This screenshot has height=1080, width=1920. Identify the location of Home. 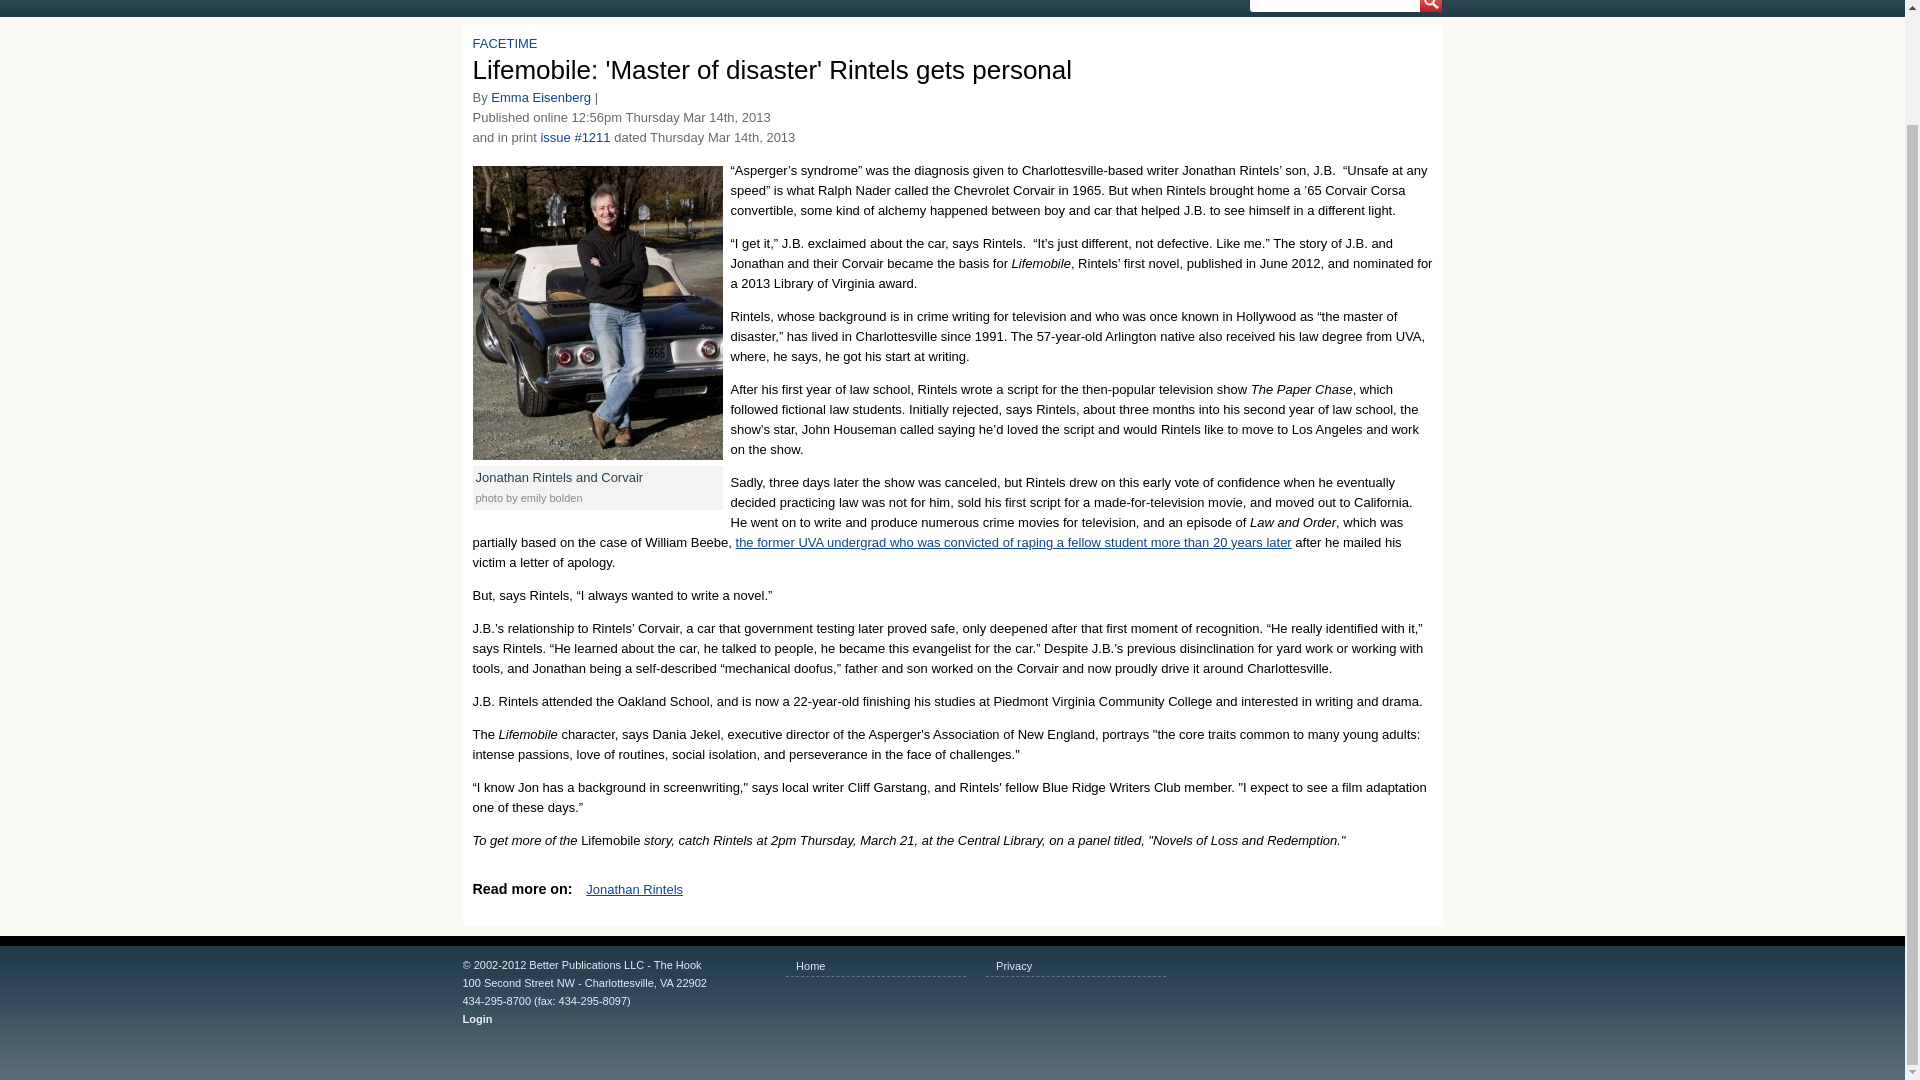
(875, 966).